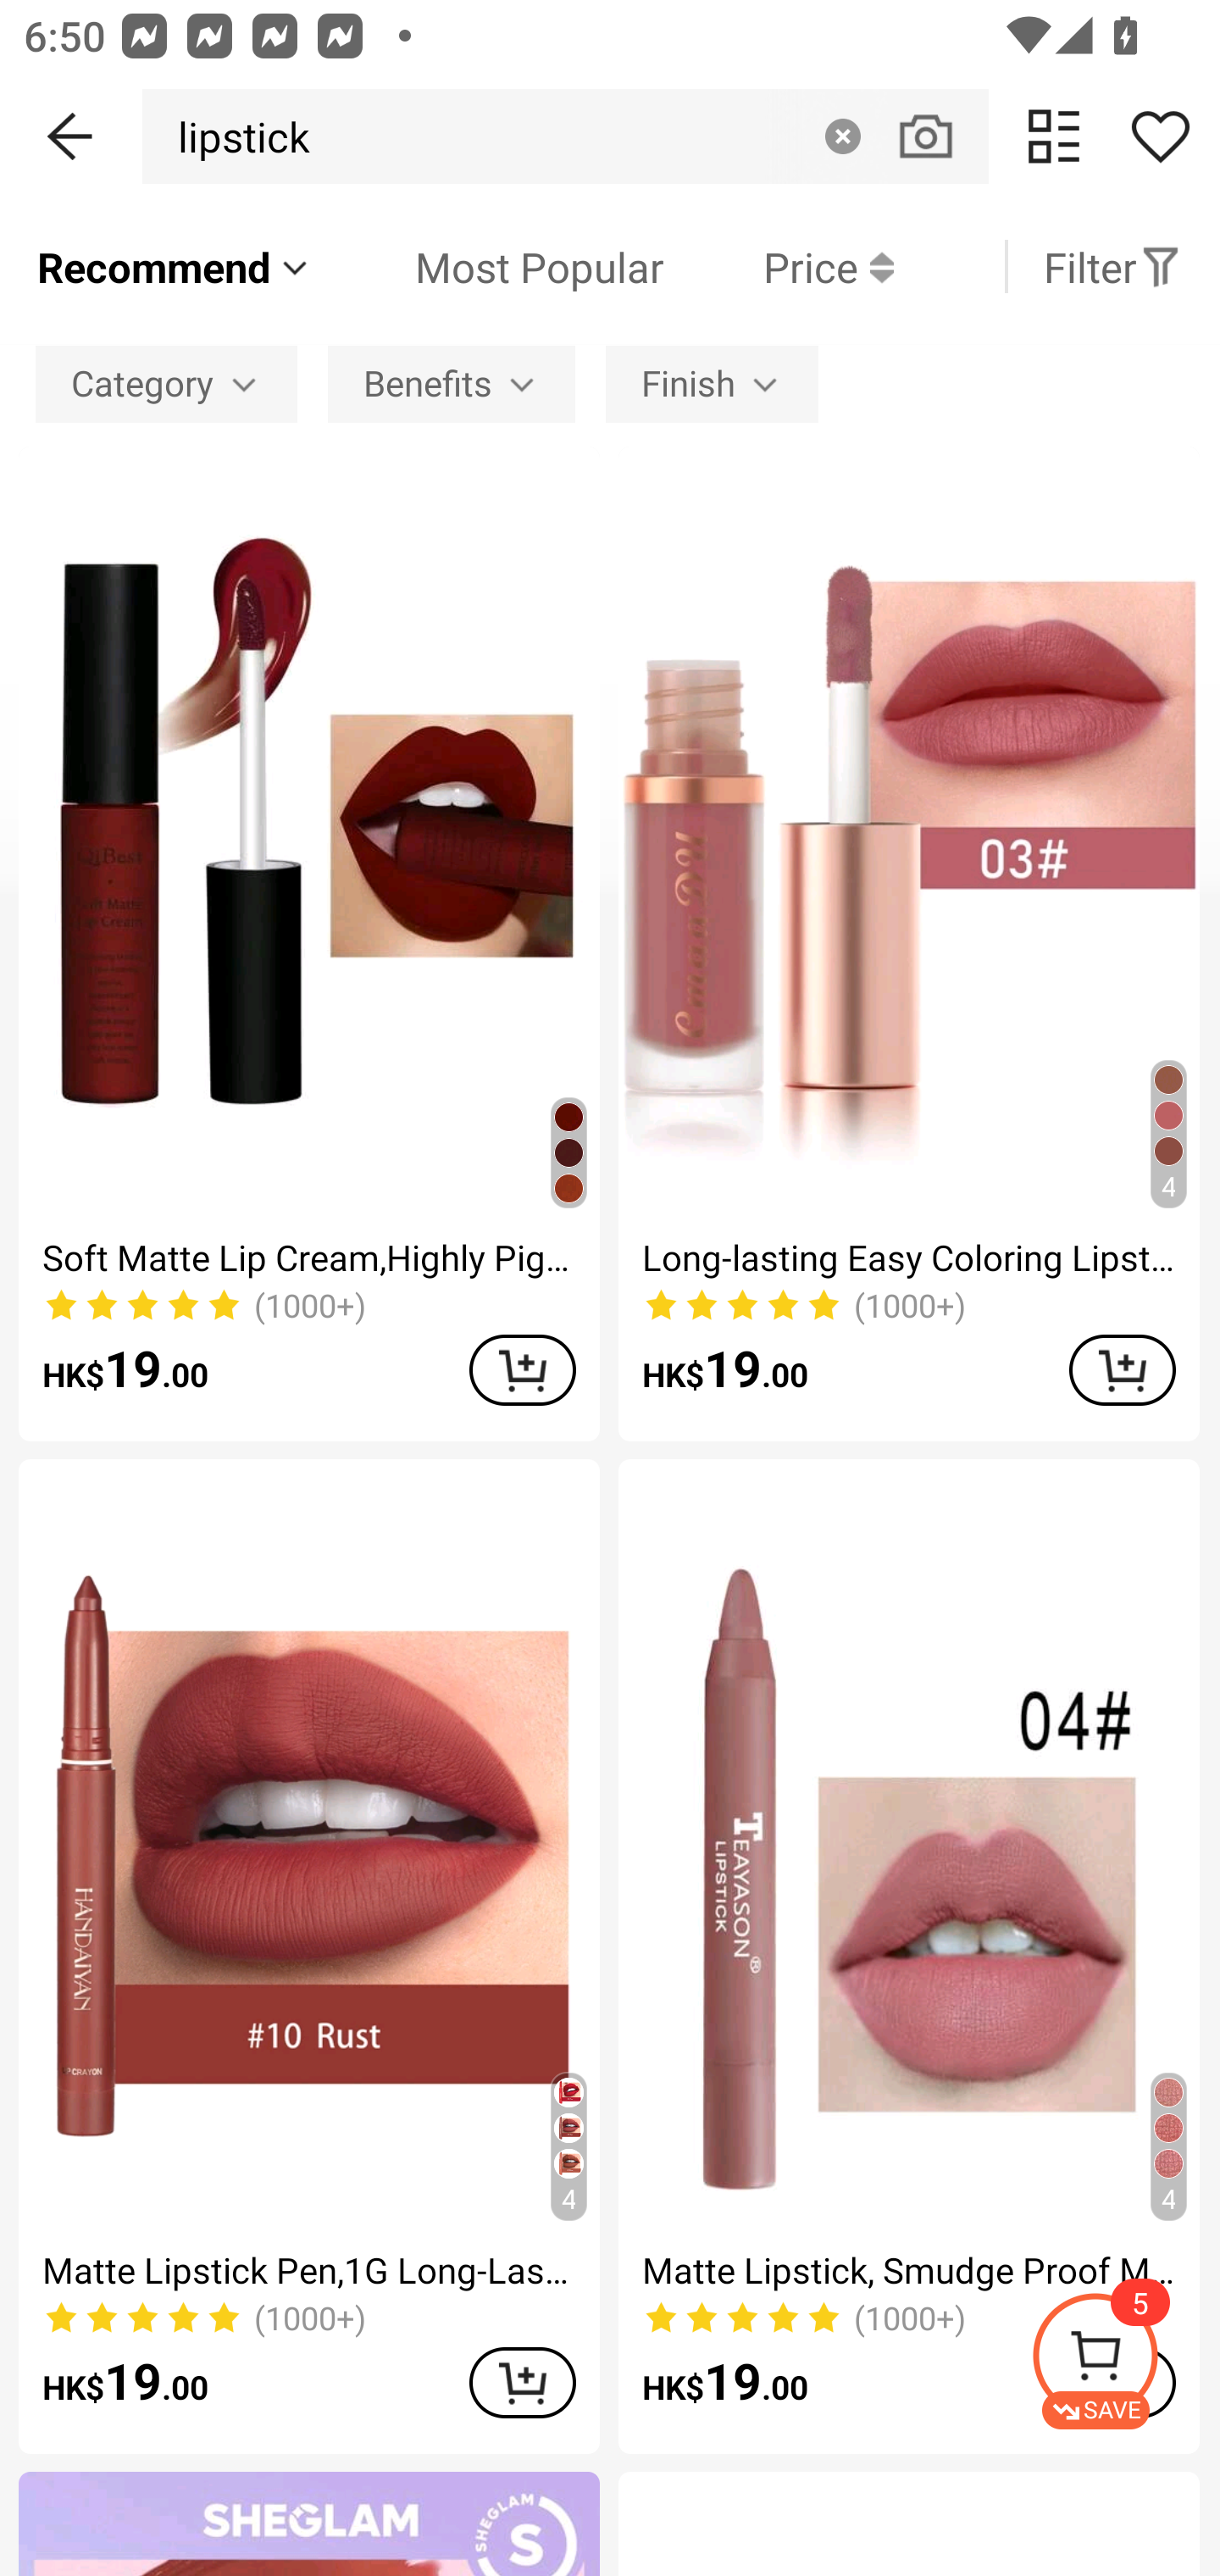 This screenshot has height=2576, width=1220. Describe the element at coordinates (489, 266) in the screenshot. I see `Most Popular` at that location.